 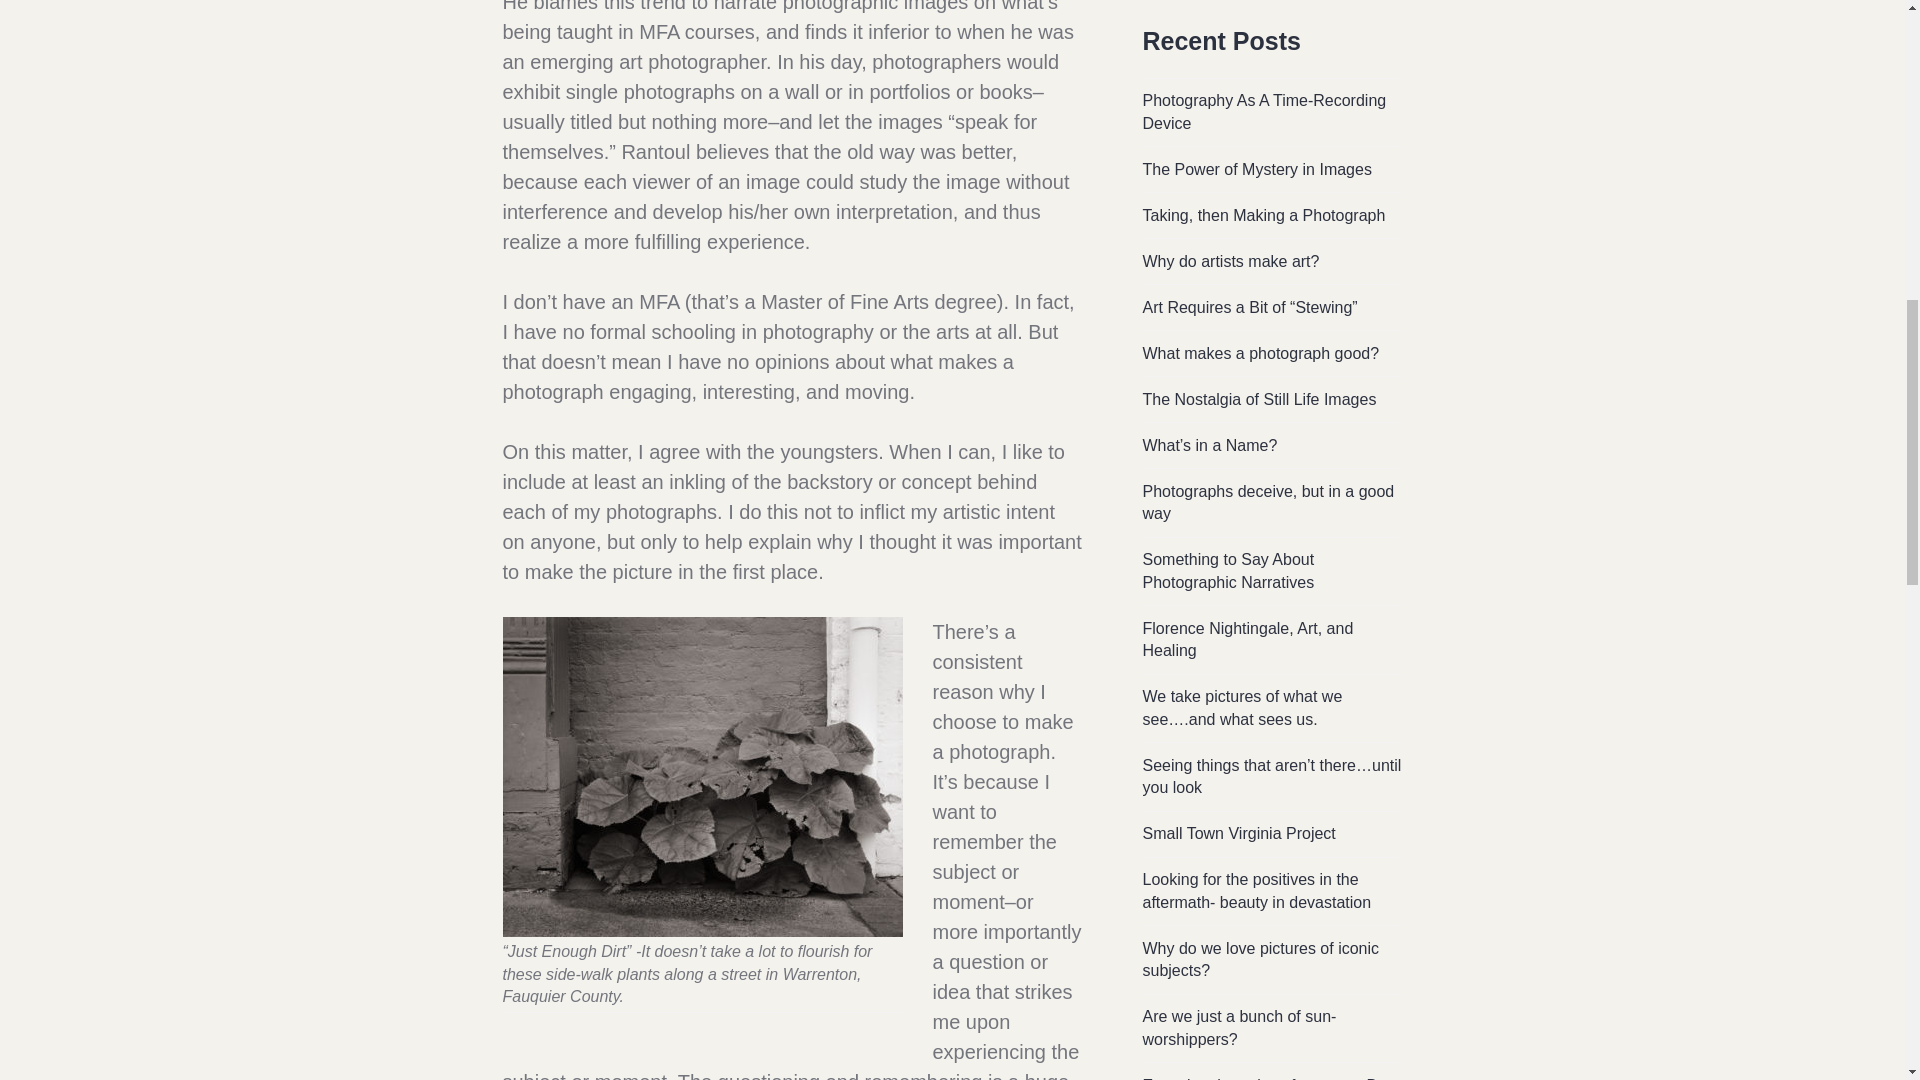 I want to click on Florence Nightingale, Art, and Healing, so click(x=1248, y=639).